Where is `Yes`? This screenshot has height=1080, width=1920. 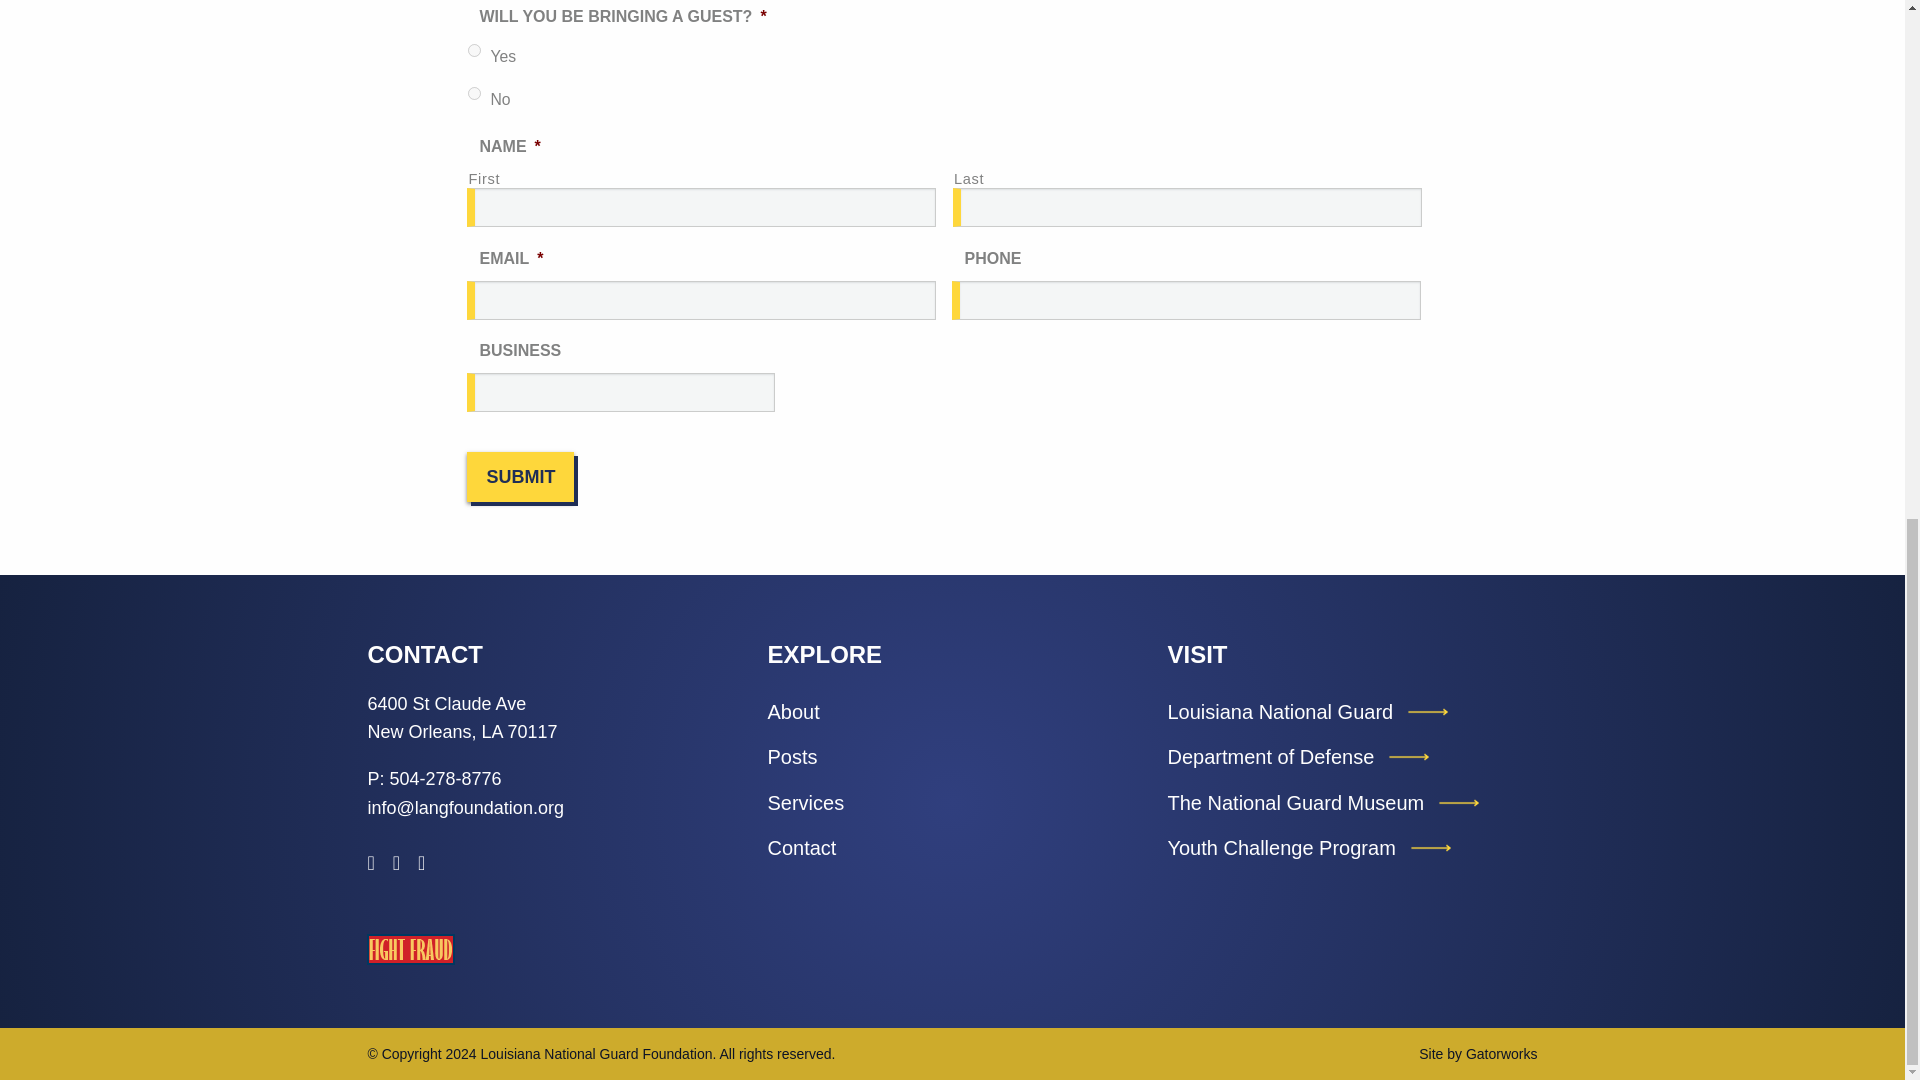 Yes is located at coordinates (474, 50).